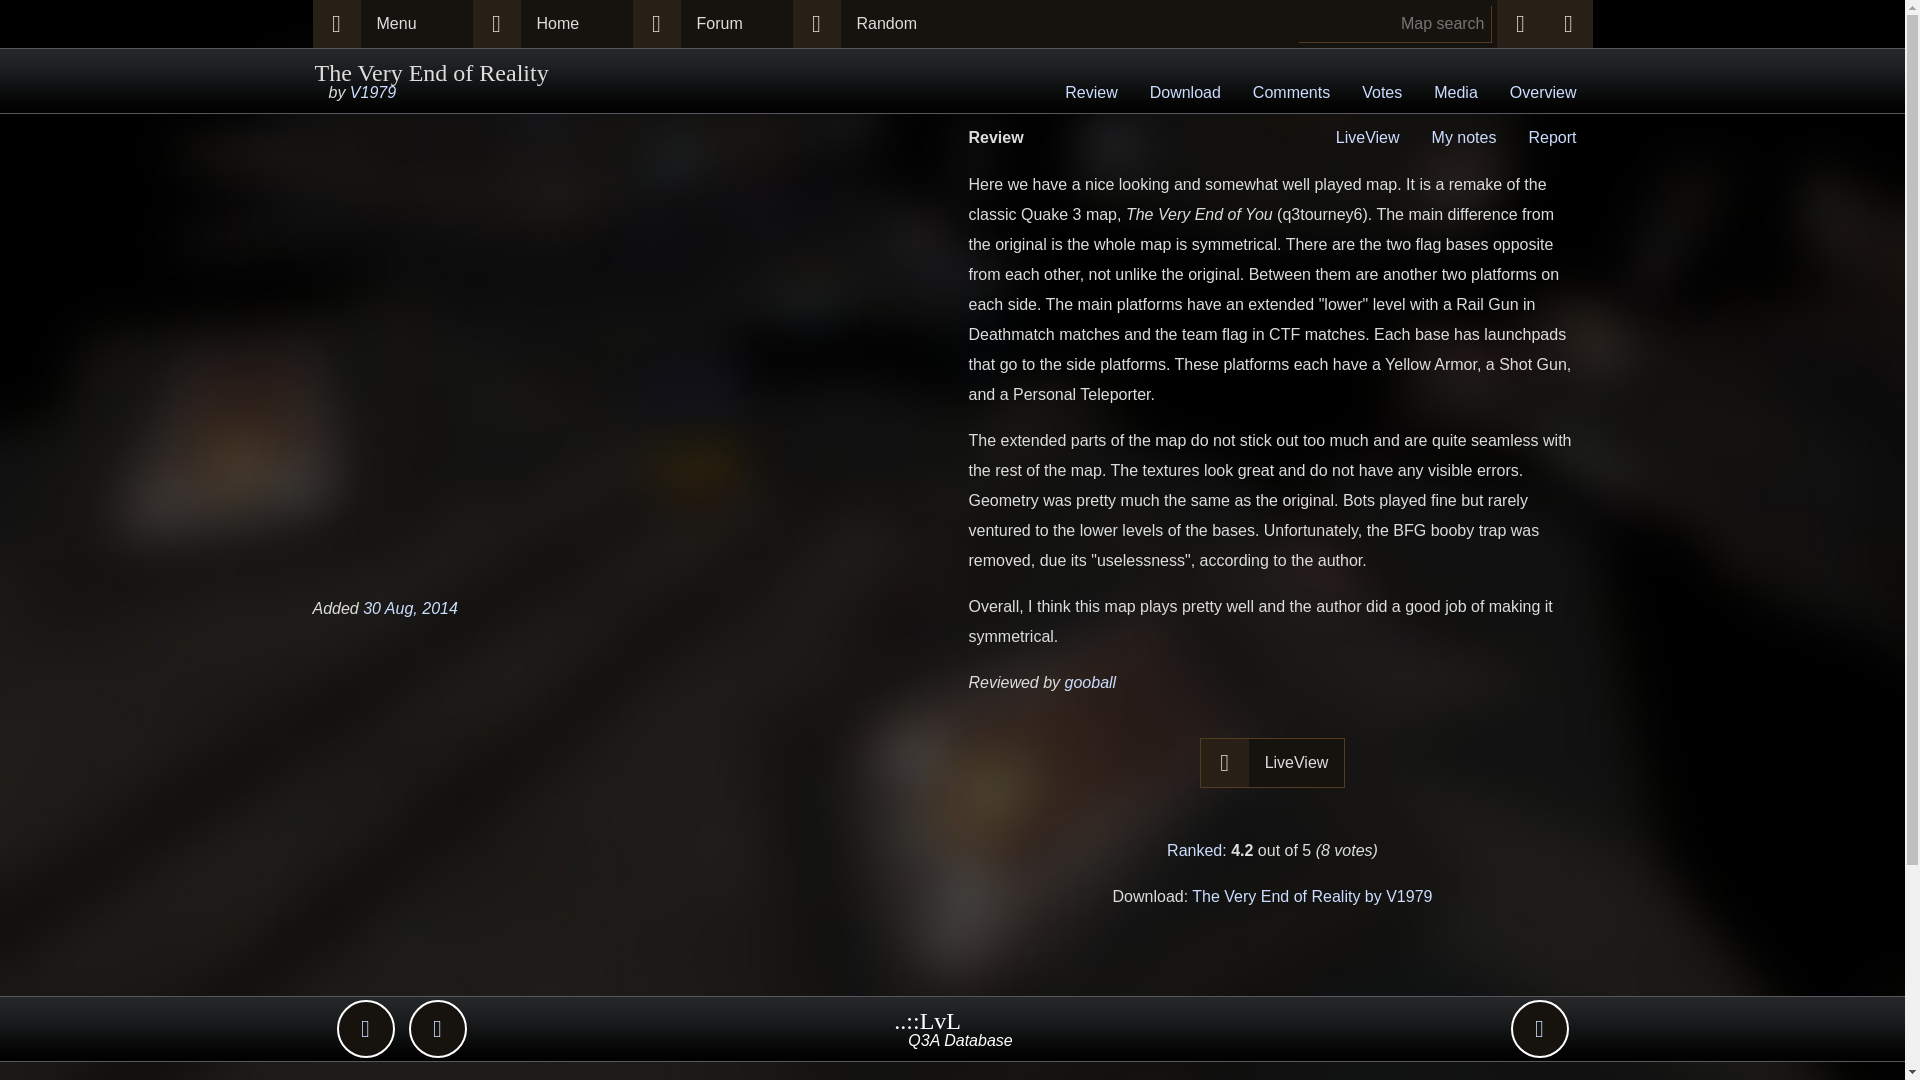 The height and width of the screenshot is (1080, 1920). I want to click on View this map in your browser, so click(1272, 762).